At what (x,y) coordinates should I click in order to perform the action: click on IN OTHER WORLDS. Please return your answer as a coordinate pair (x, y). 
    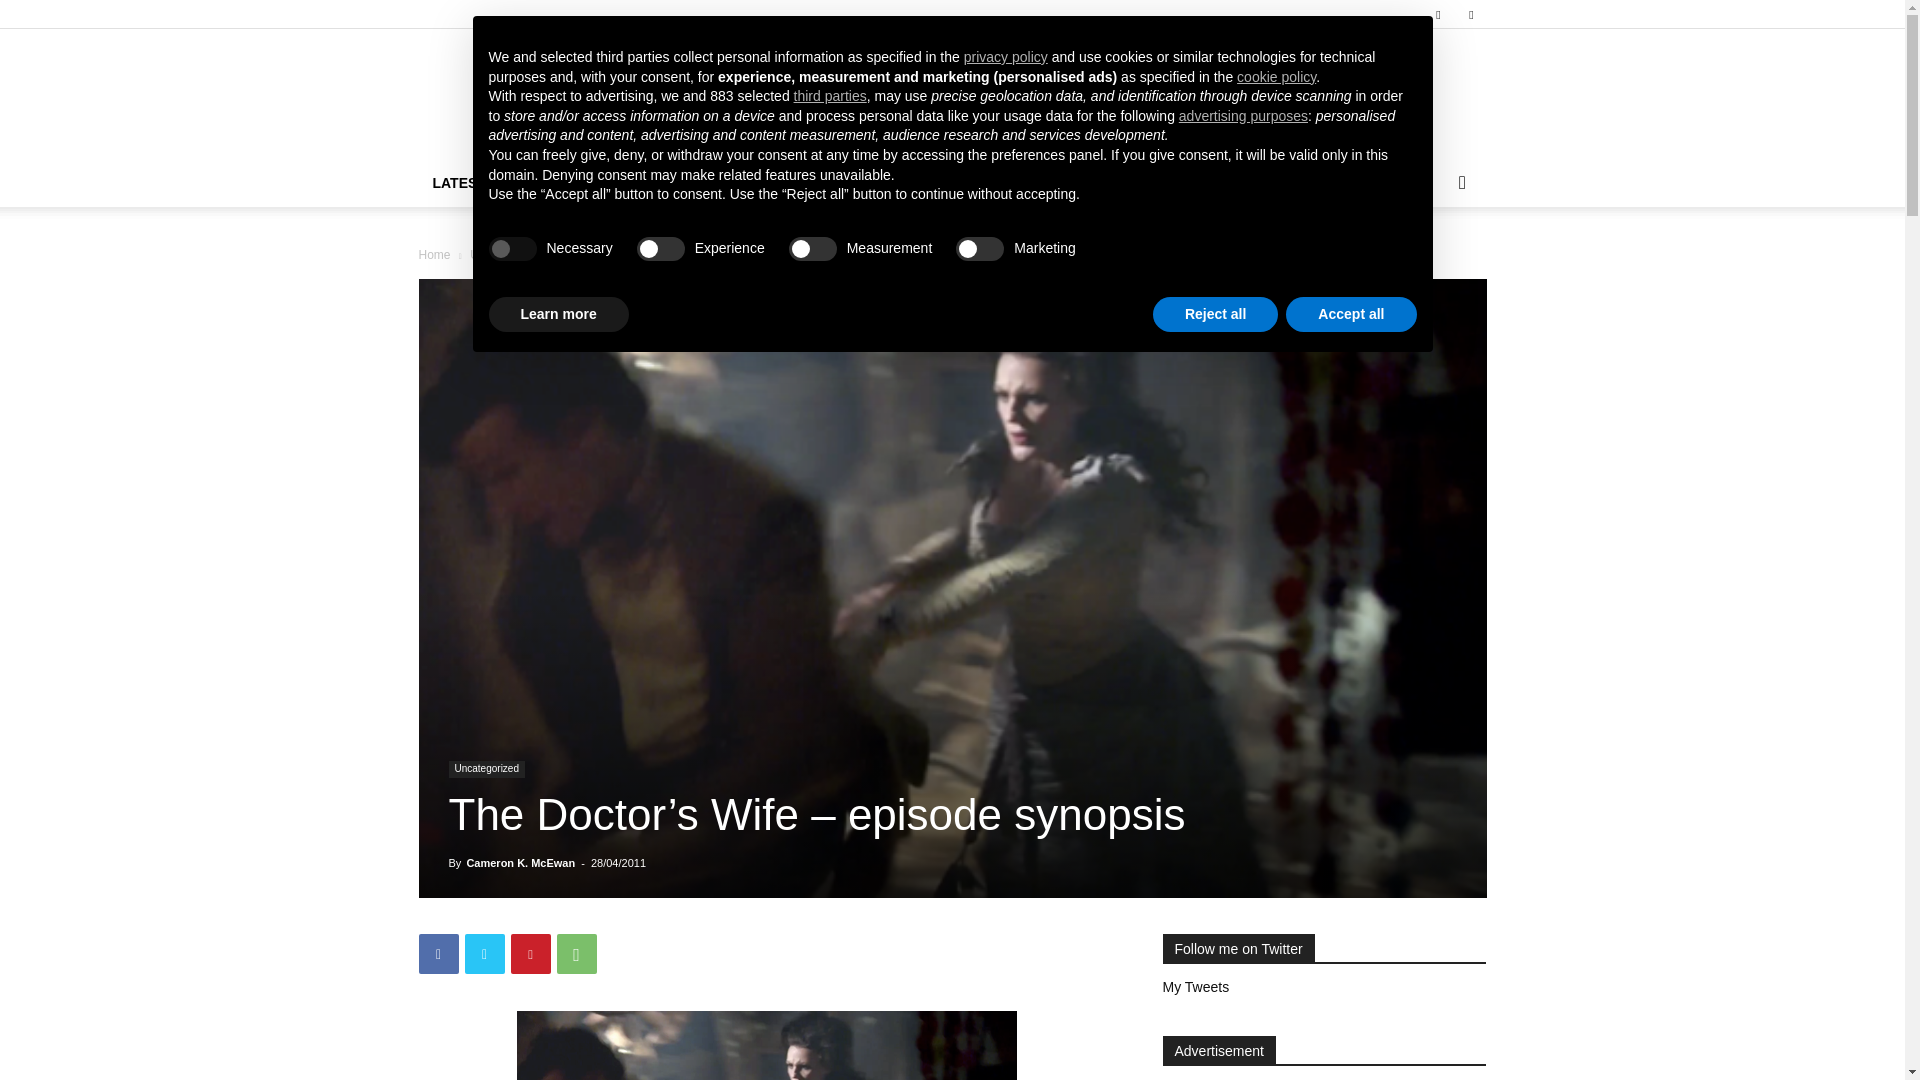
    Looking at the image, I should click on (1350, 182).